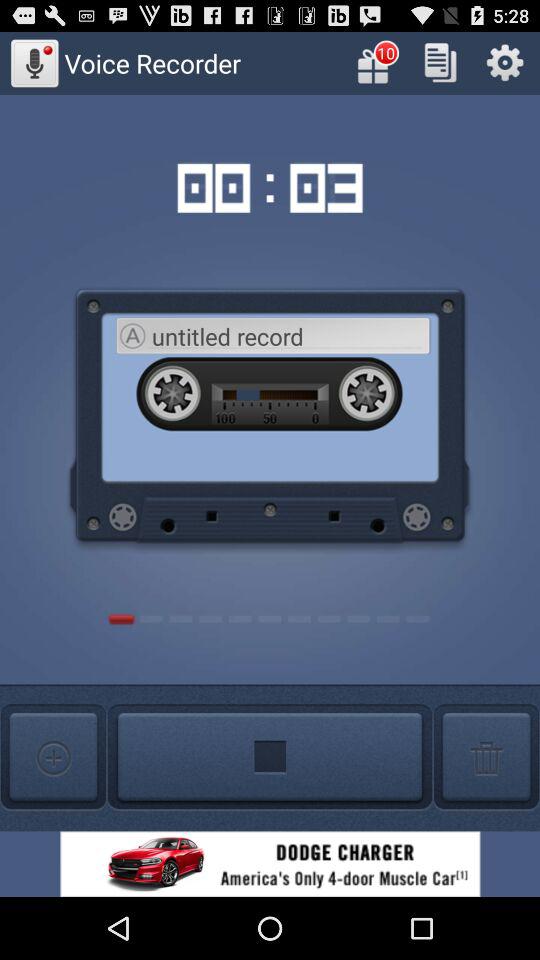 The image size is (540, 960). I want to click on delete option, so click(486, 758).